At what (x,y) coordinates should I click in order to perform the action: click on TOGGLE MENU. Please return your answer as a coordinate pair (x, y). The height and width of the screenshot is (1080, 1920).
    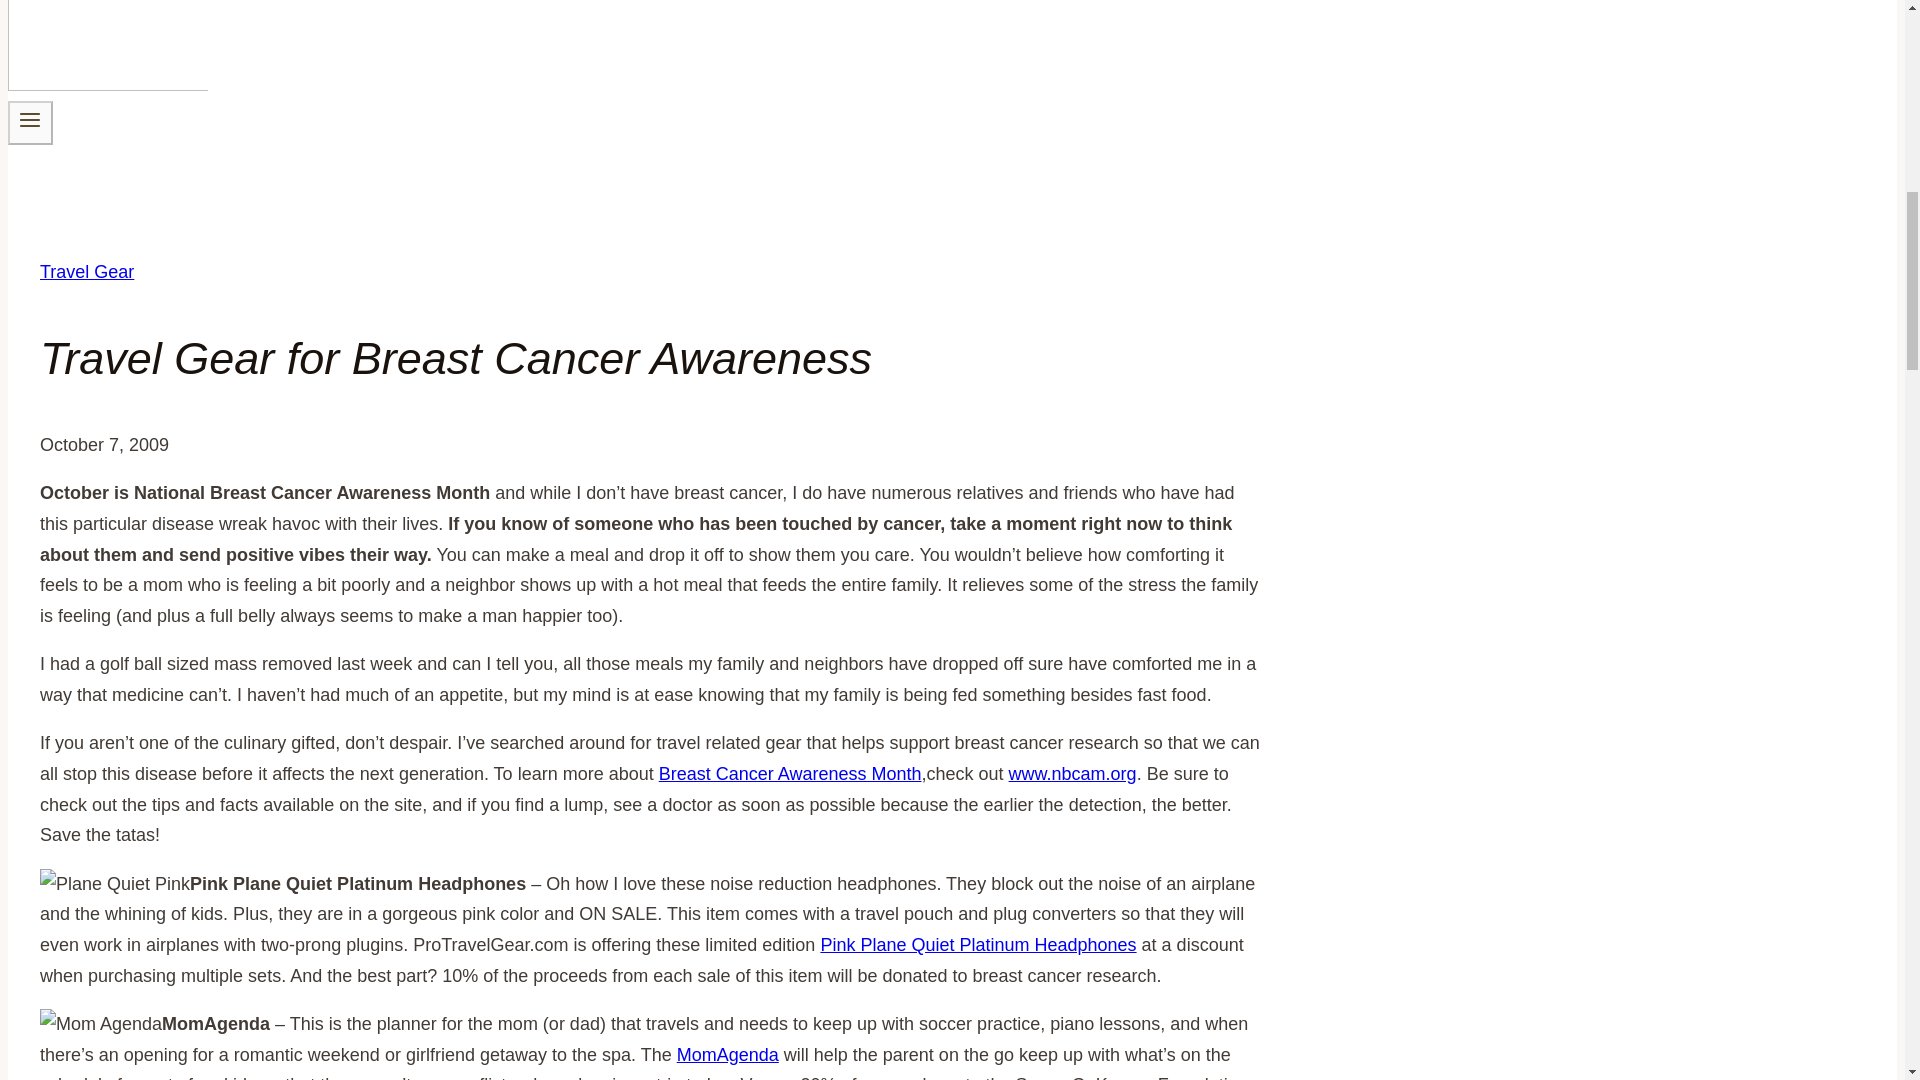
    Looking at the image, I should click on (30, 120).